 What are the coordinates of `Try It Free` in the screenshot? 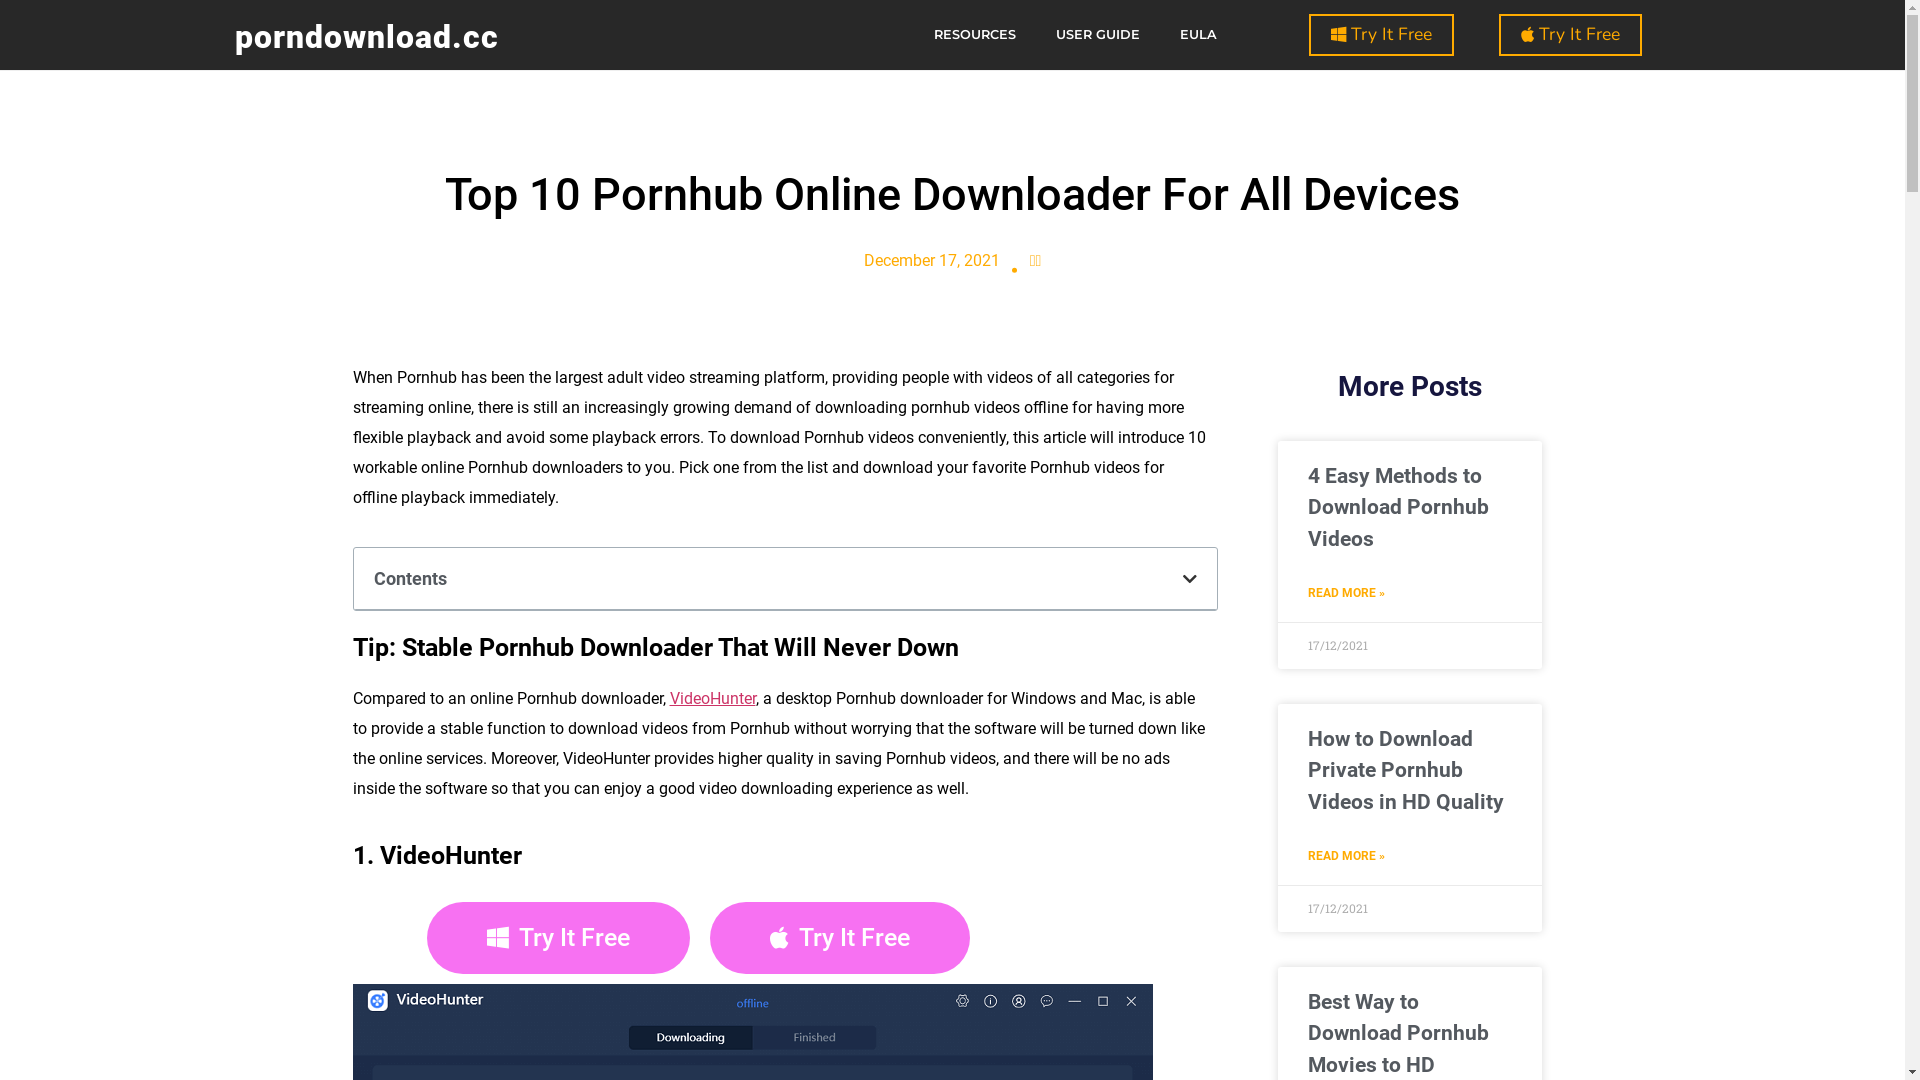 It's located at (1570, 36).